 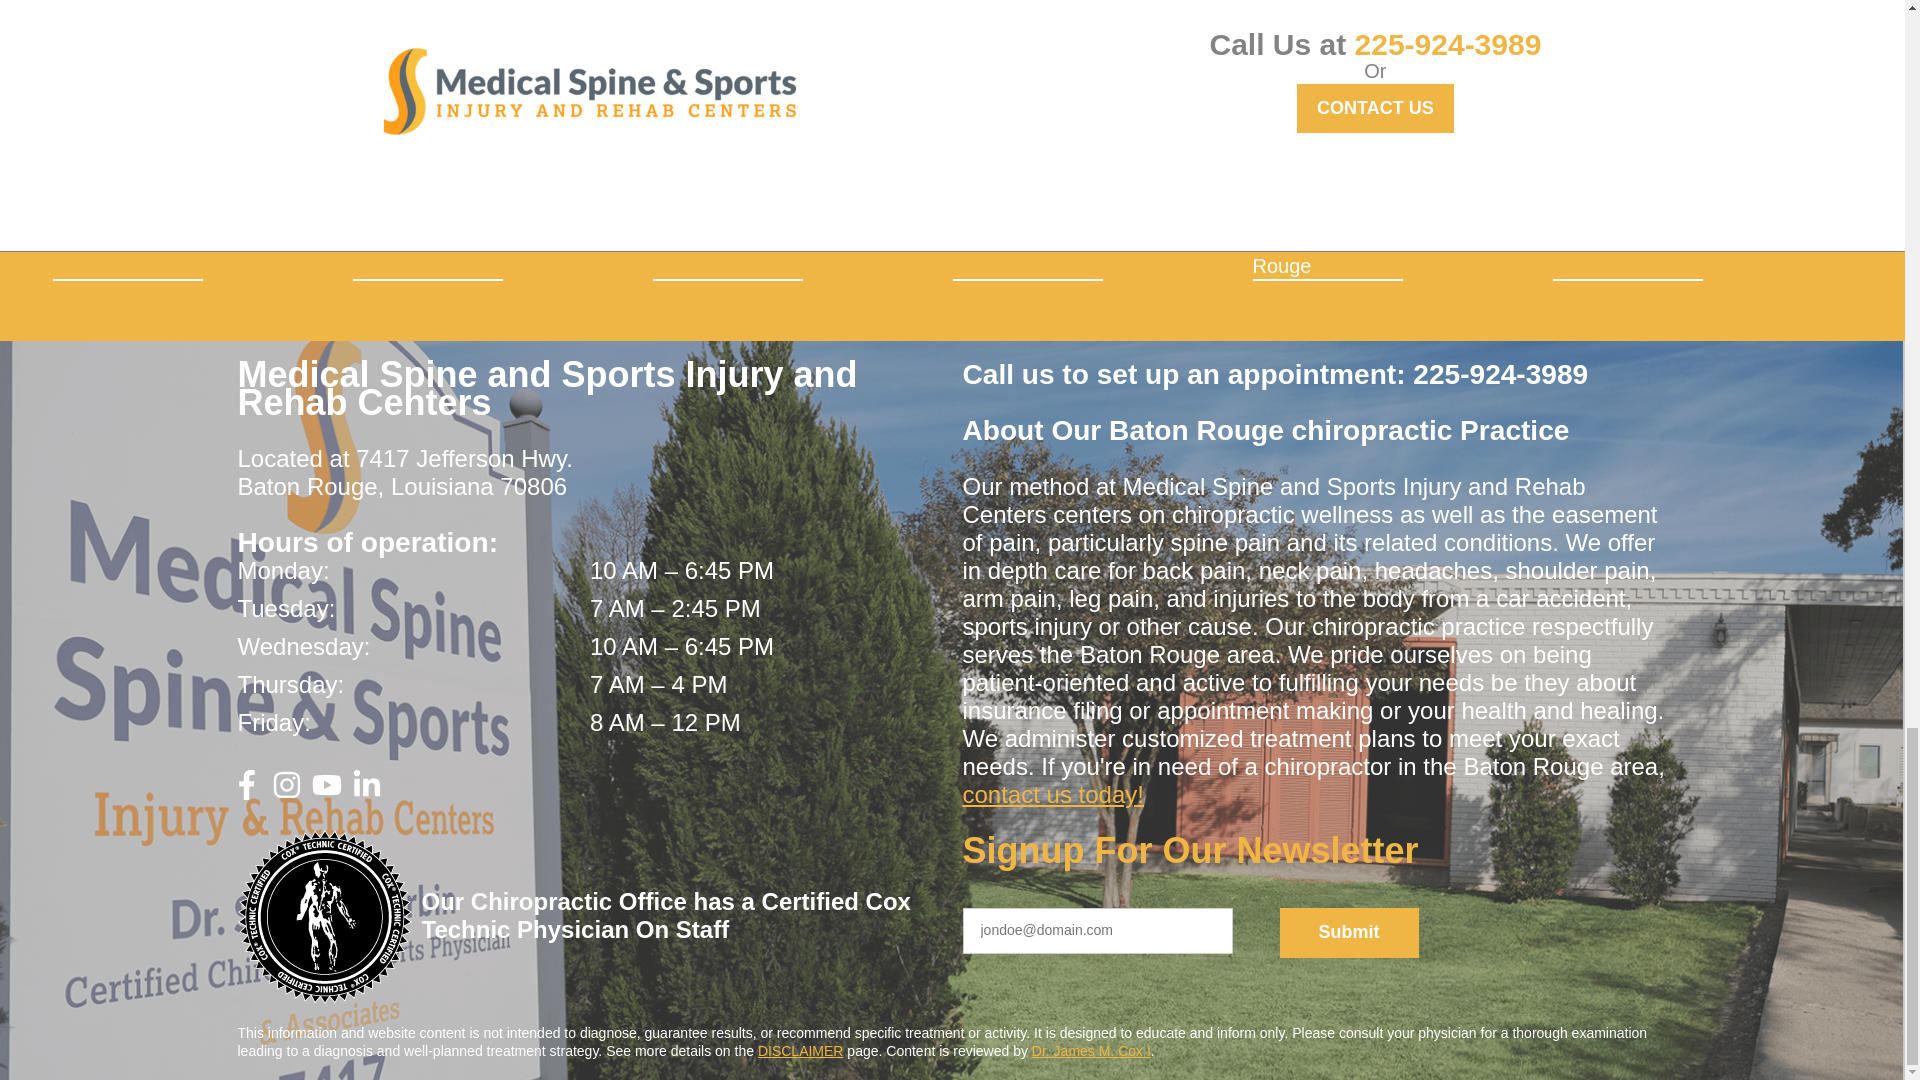 I want to click on Follow us on Instagram, so click(x=286, y=792).